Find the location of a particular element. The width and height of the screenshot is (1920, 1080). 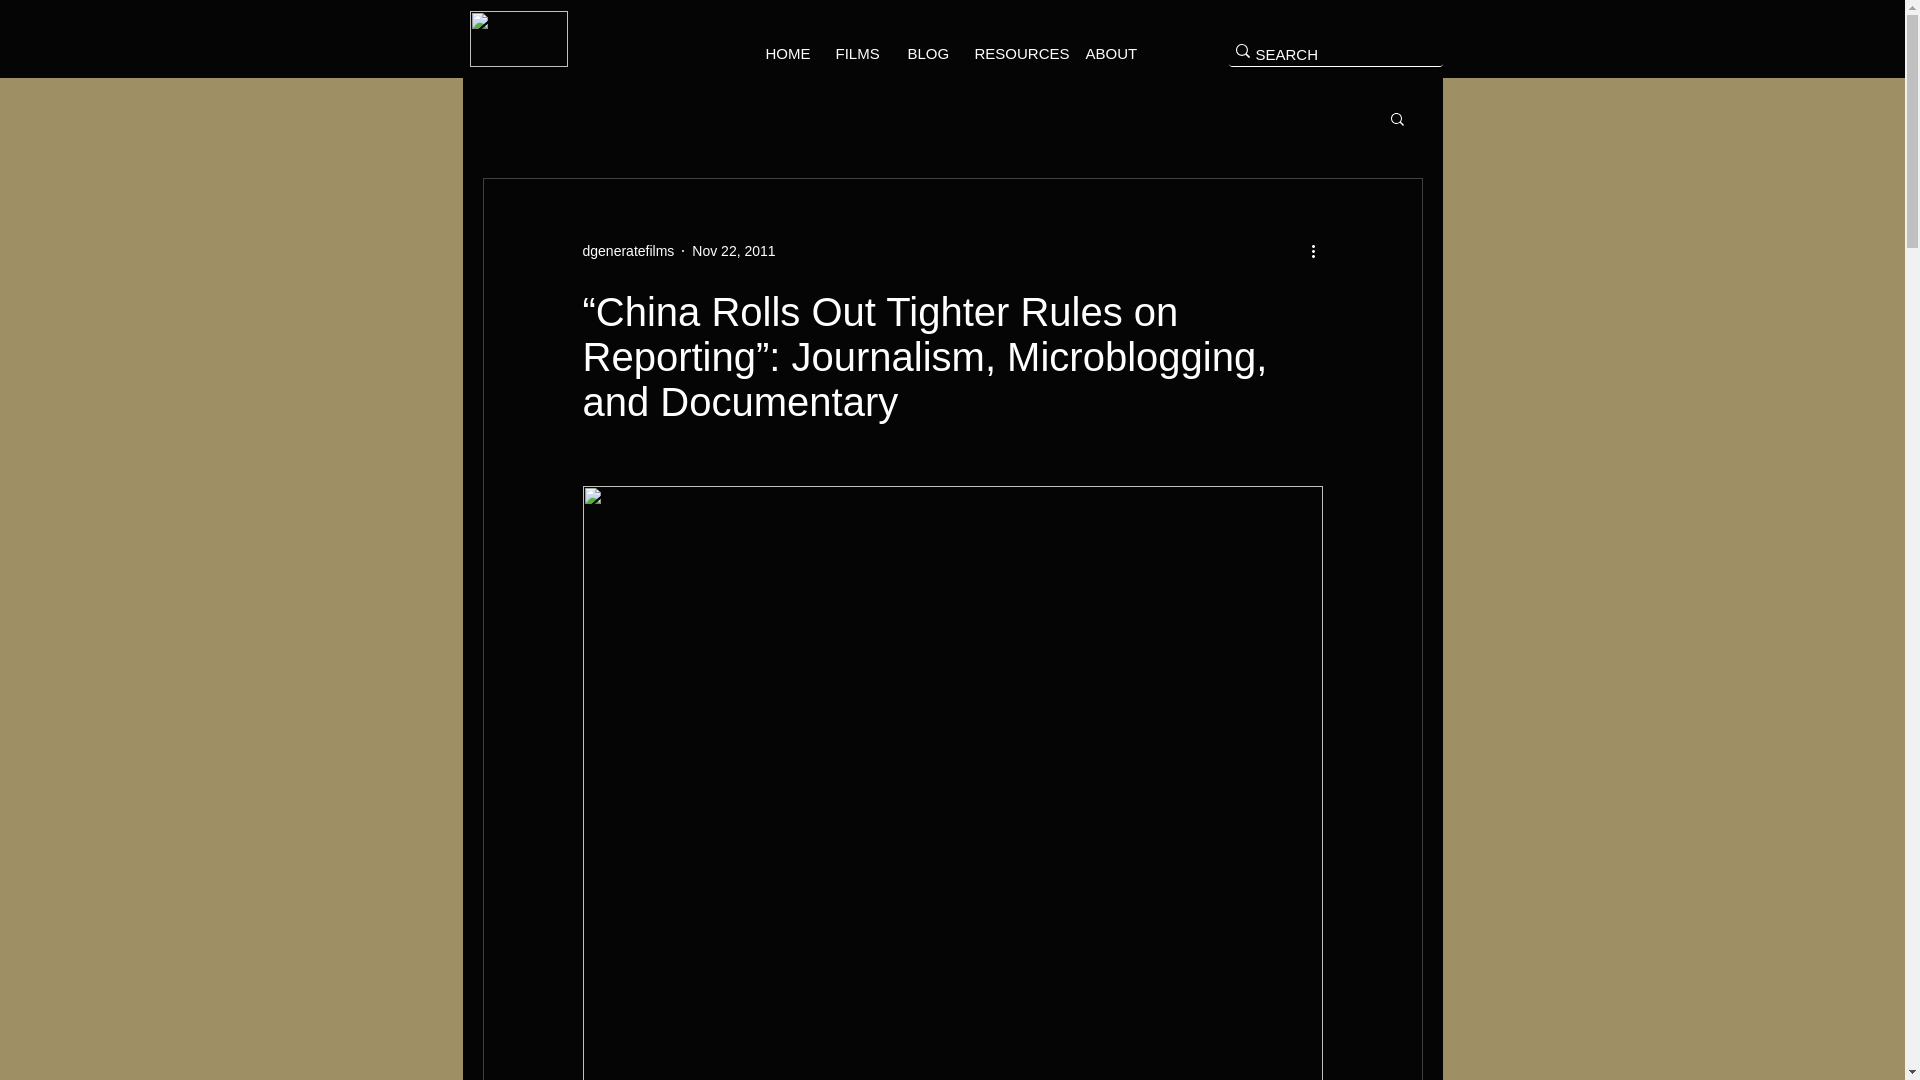

RESOURCES is located at coordinates (1014, 54).